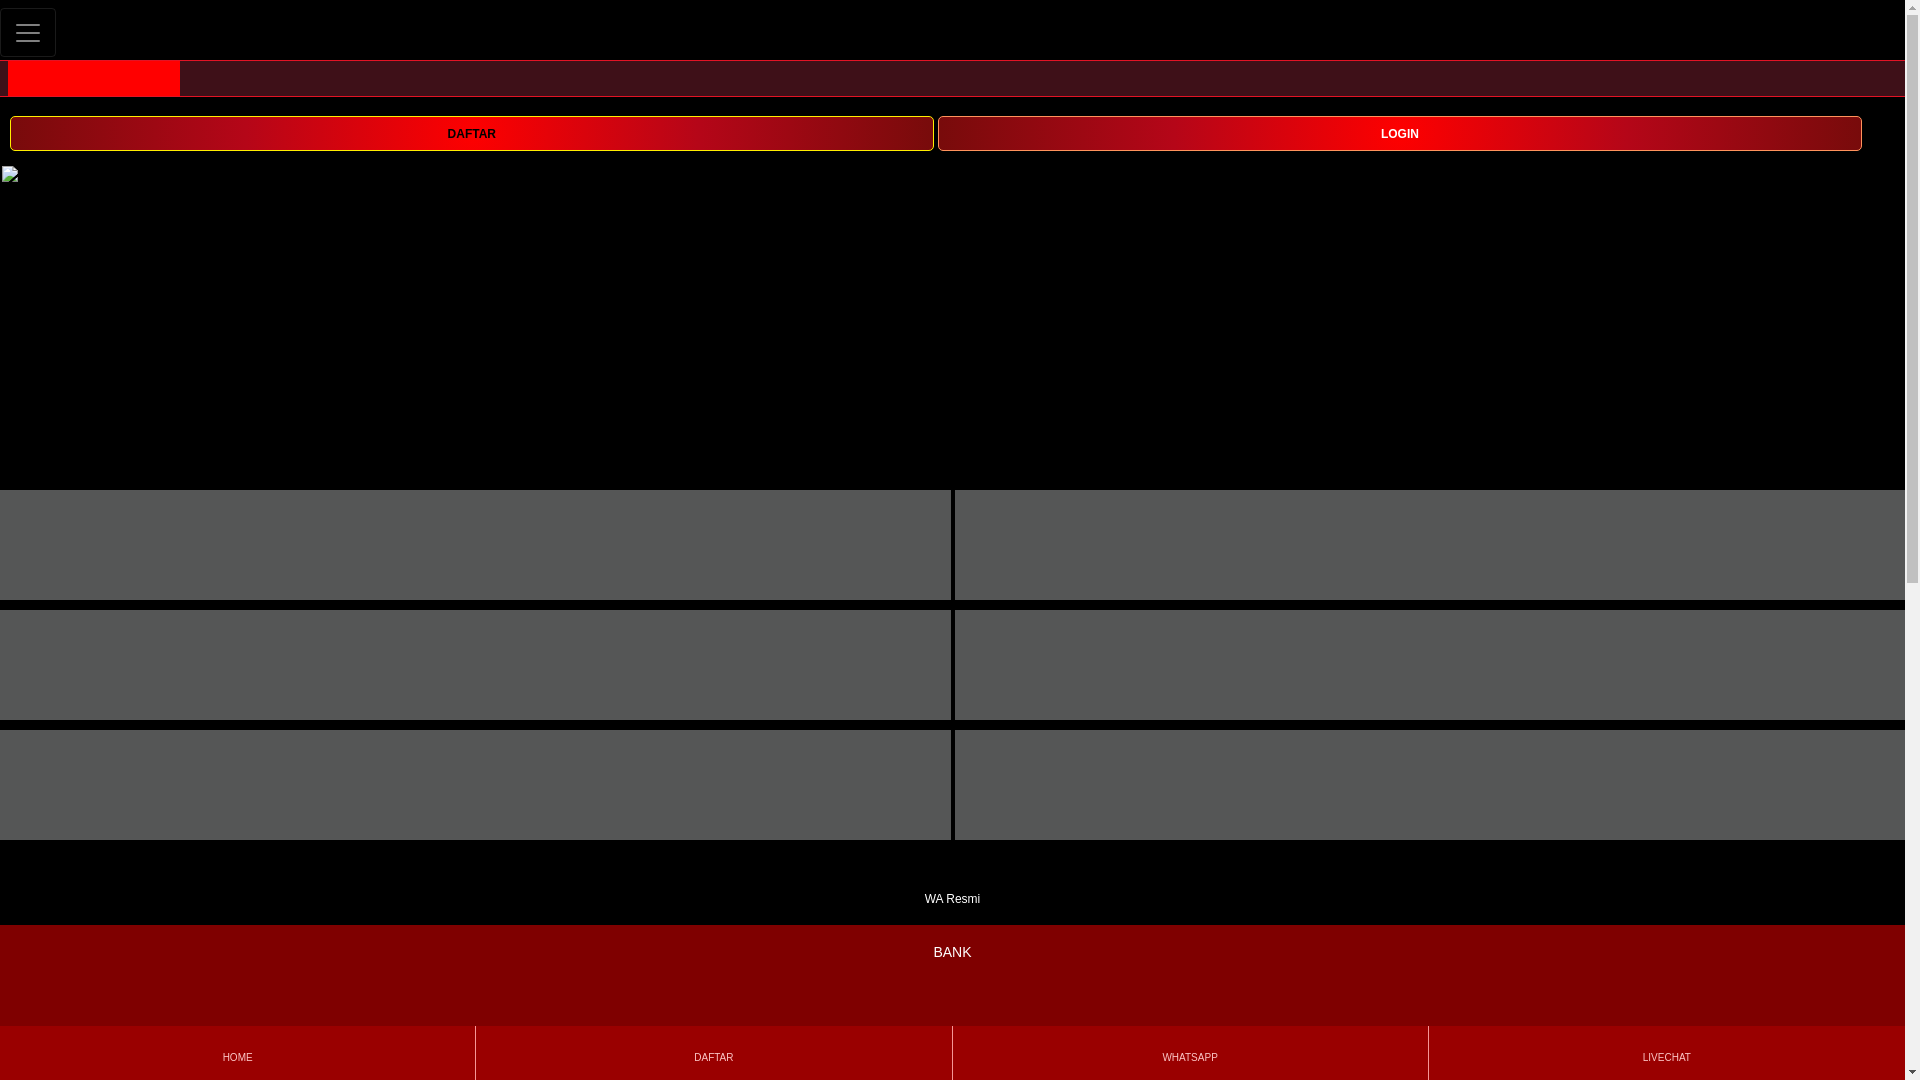  What do you see at coordinates (952, 886) in the screenshot?
I see `WA Resmi` at bounding box center [952, 886].